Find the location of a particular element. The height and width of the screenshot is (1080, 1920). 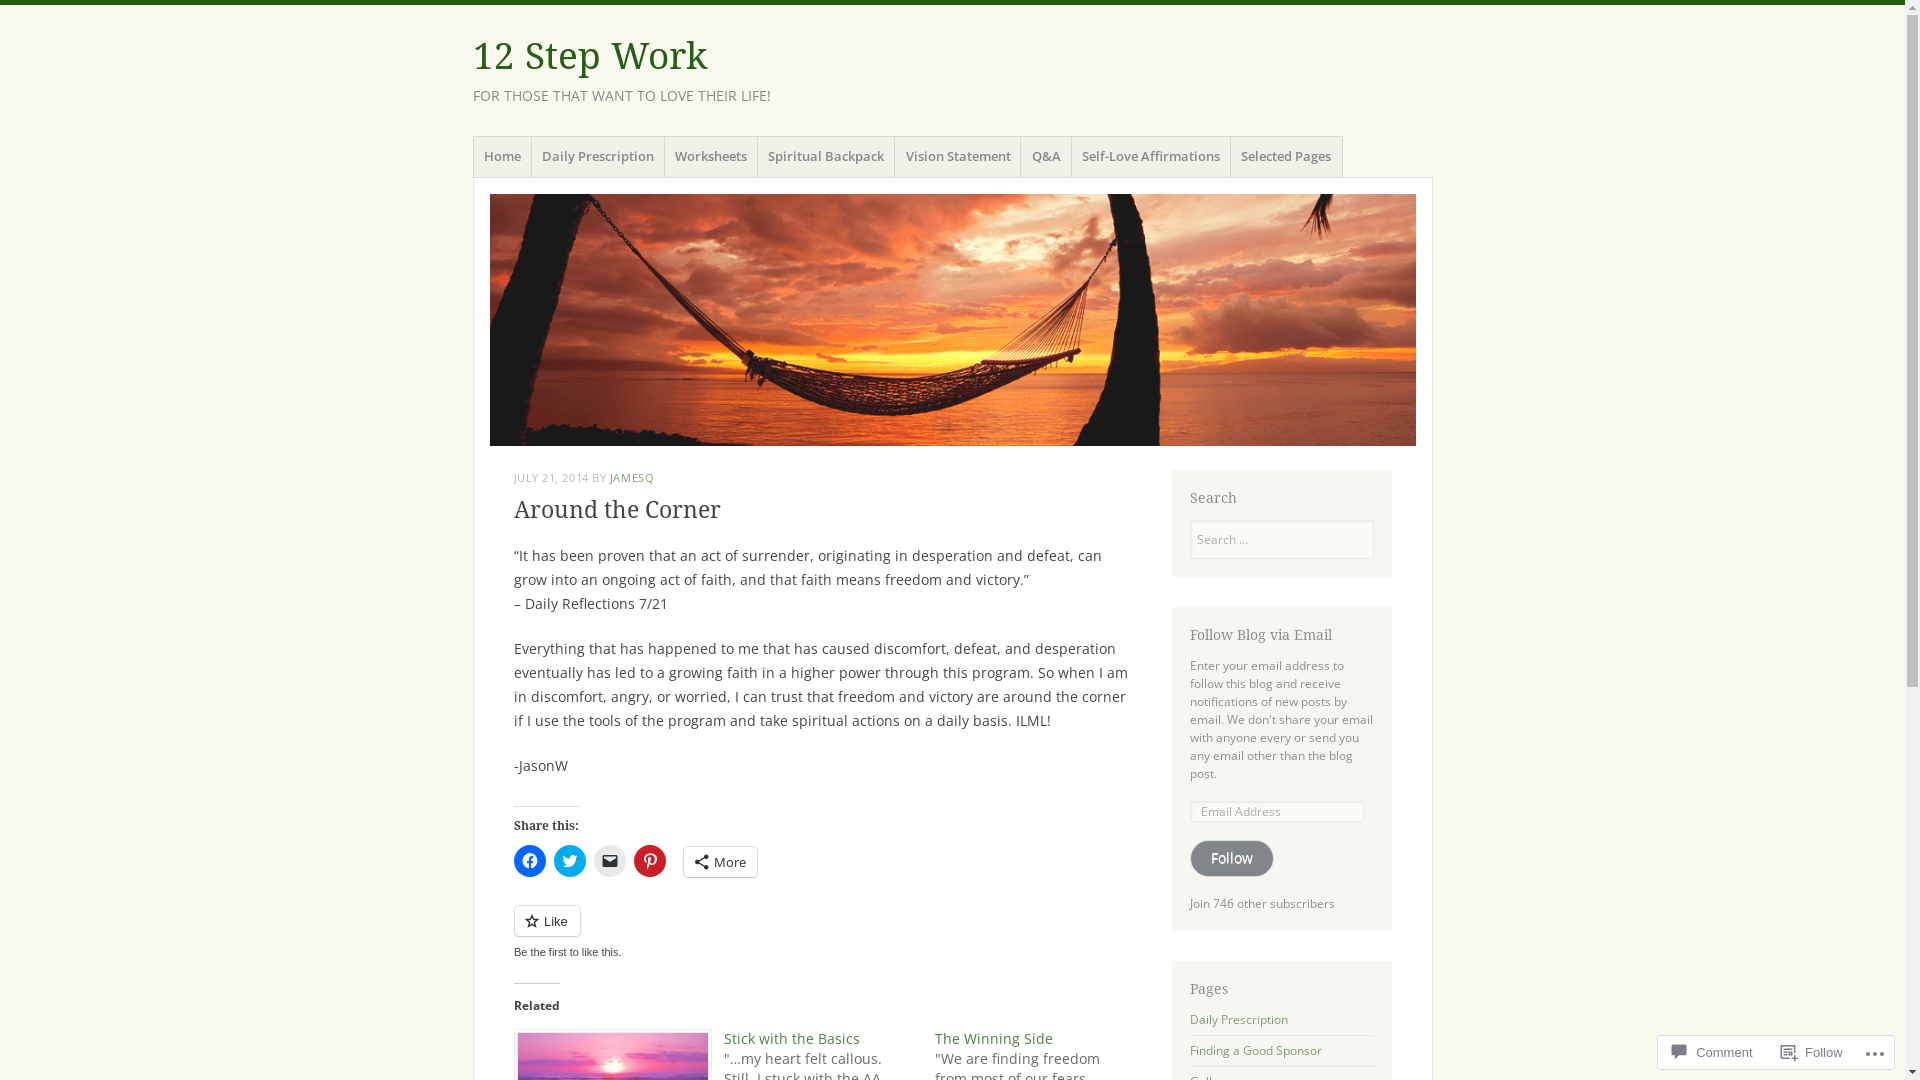

Follow is located at coordinates (1232, 859).